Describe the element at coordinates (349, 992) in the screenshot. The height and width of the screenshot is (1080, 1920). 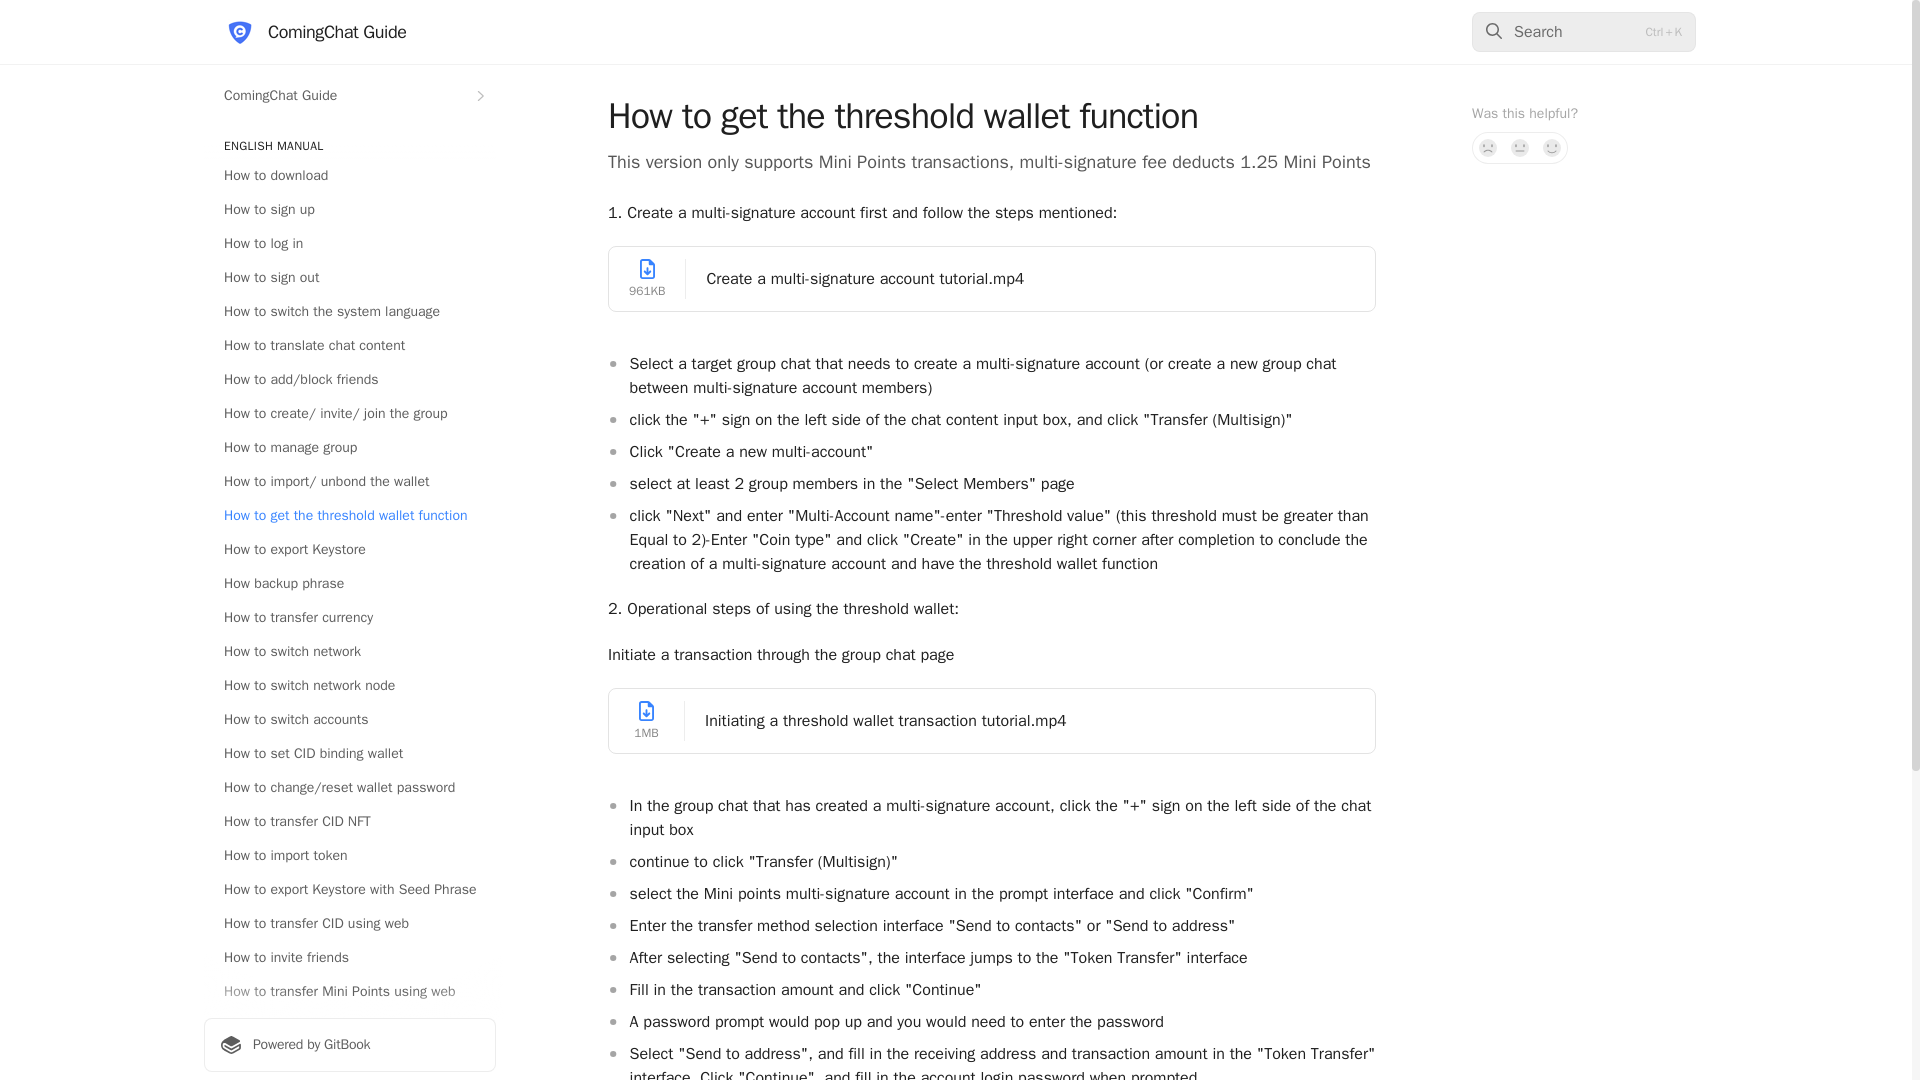
I see `How to transfer Mini Points using web` at that location.